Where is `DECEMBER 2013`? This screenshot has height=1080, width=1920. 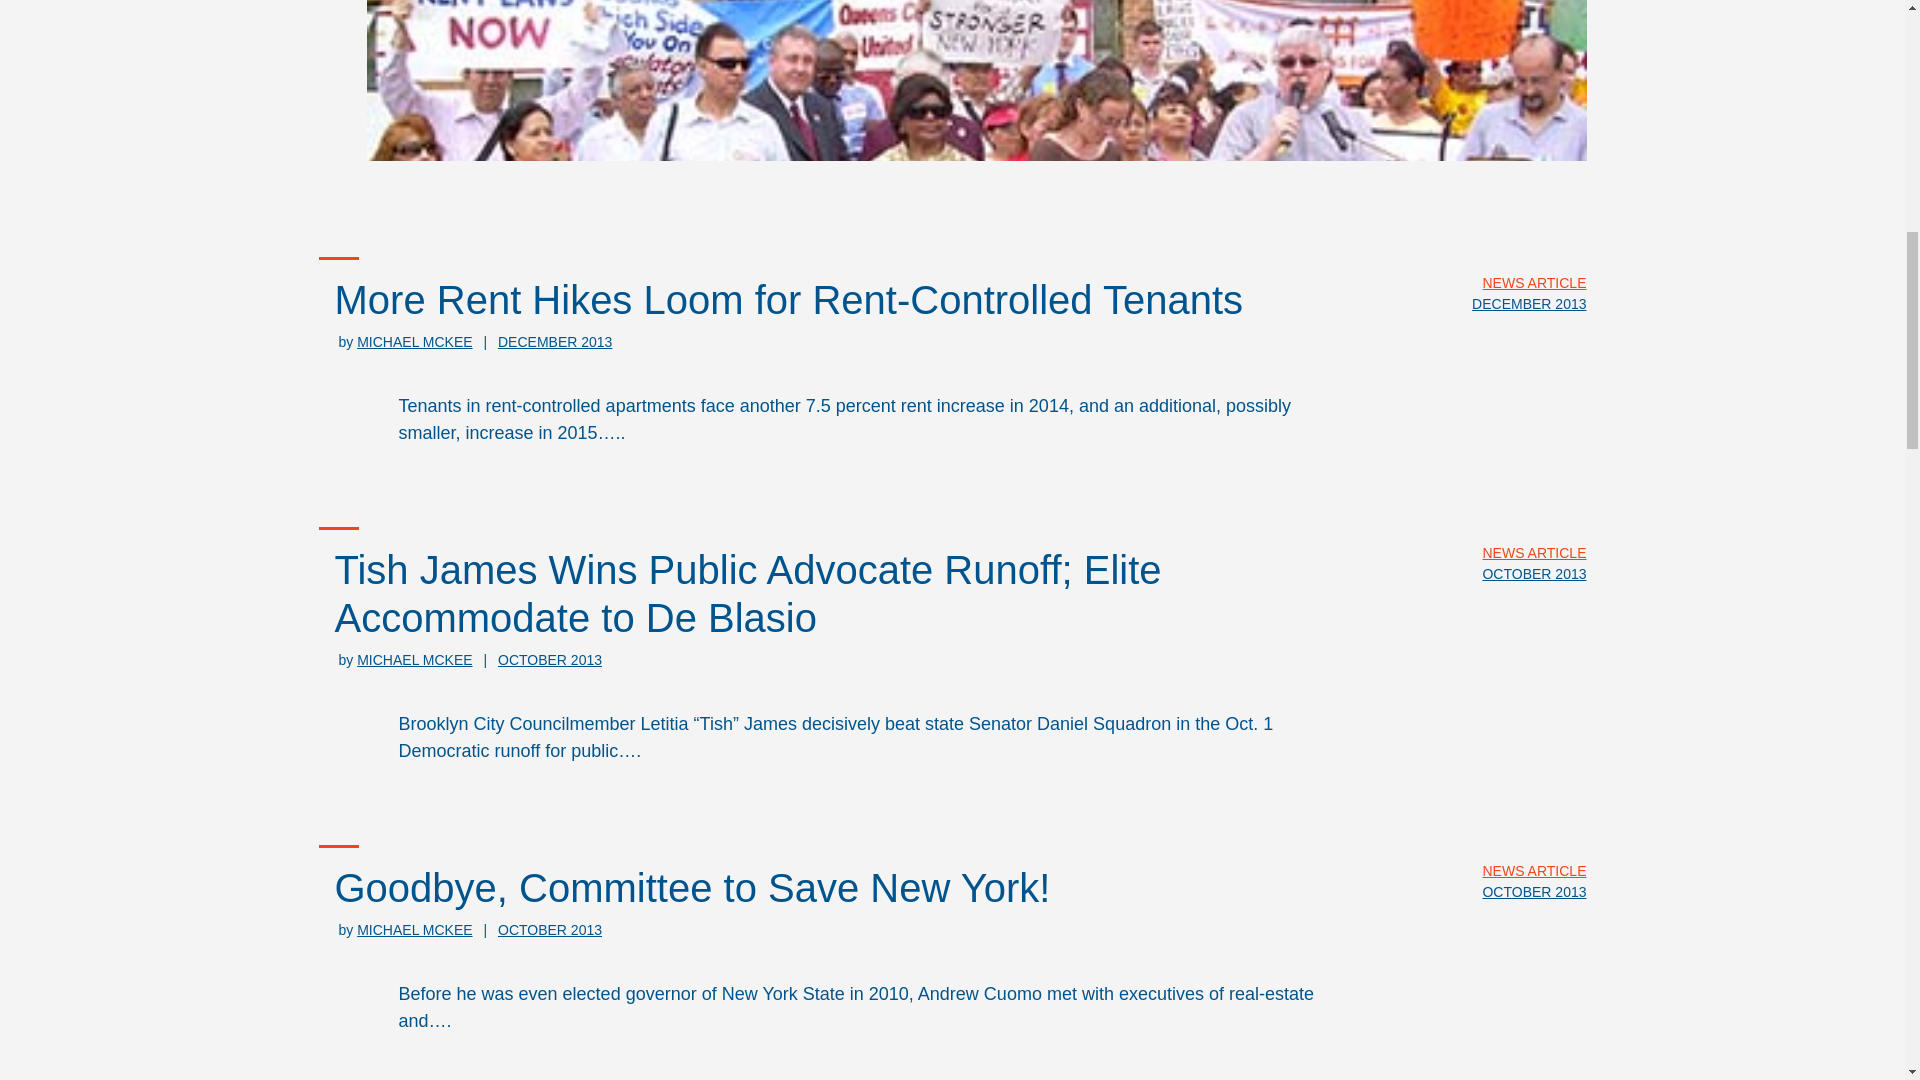 DECEMBER 2013 is located at coordinates (1528, 304).